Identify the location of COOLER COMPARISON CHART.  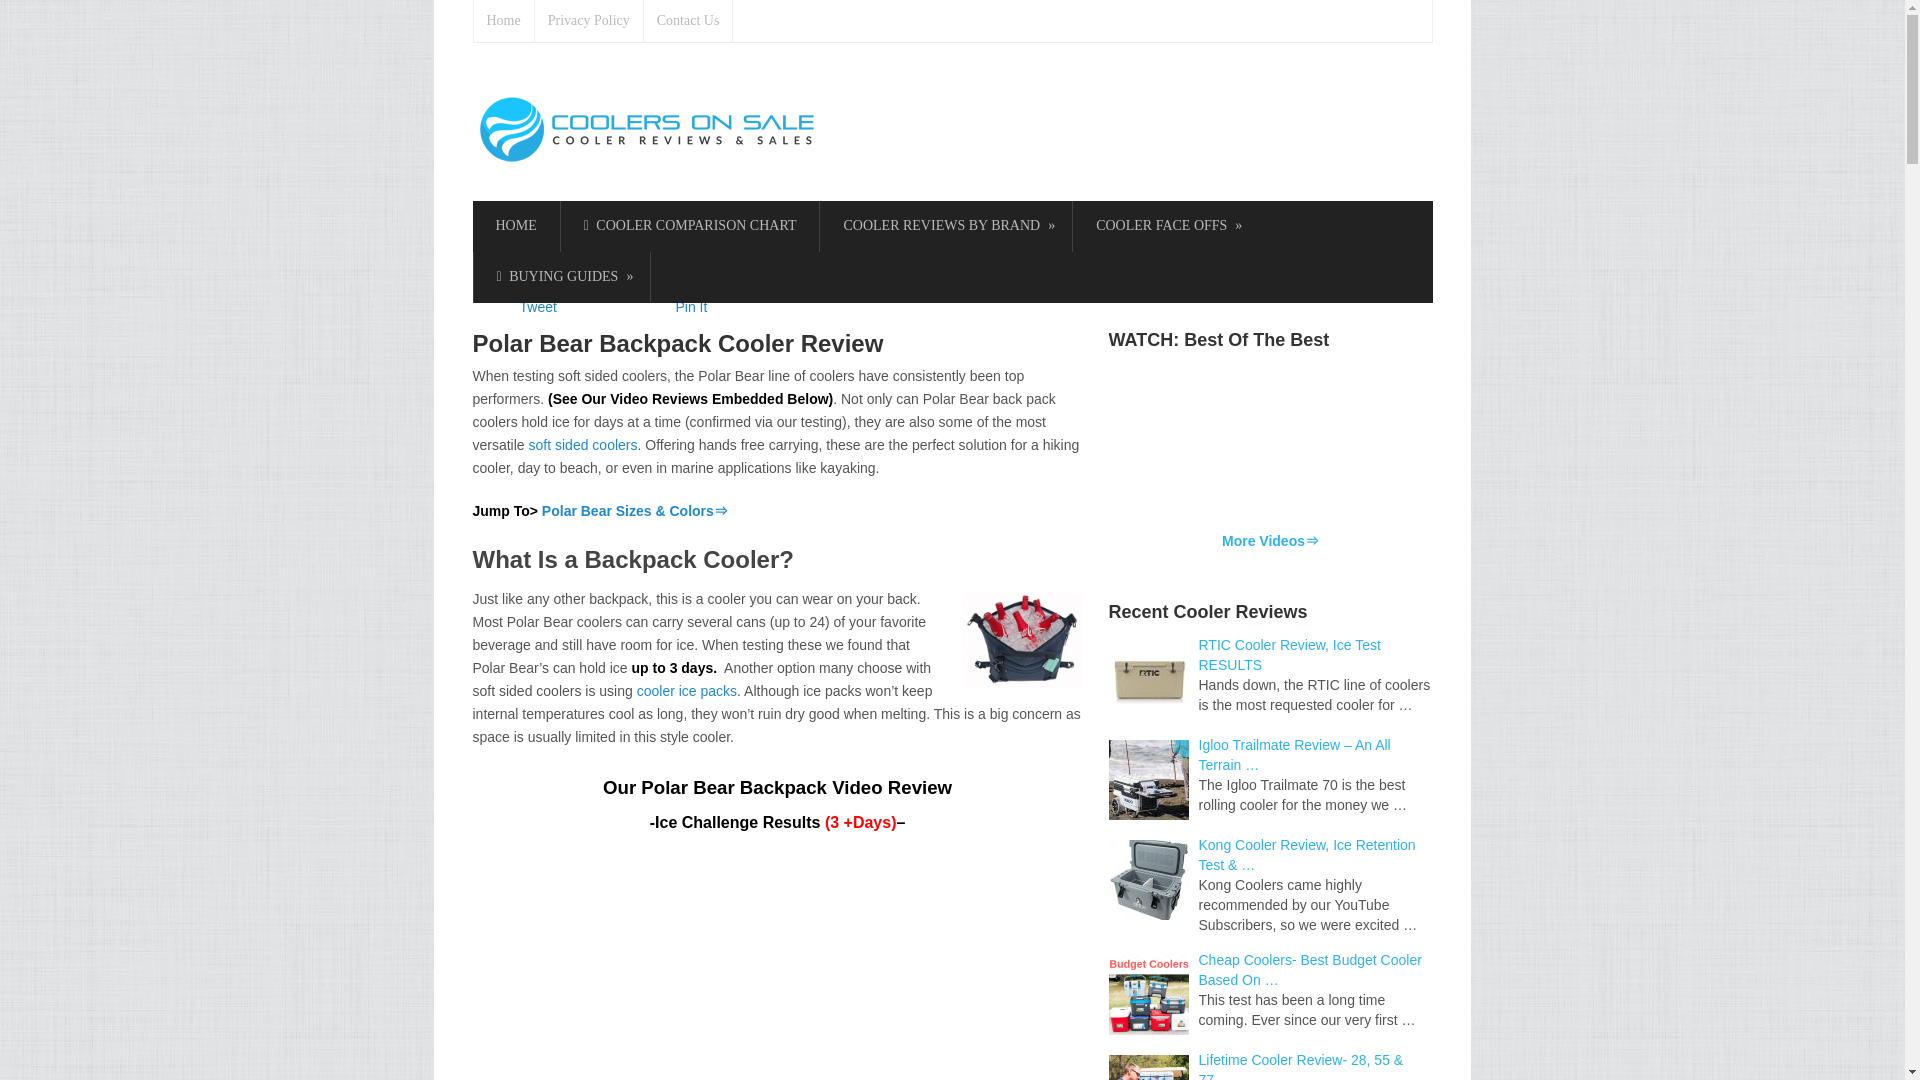
(690, 226).